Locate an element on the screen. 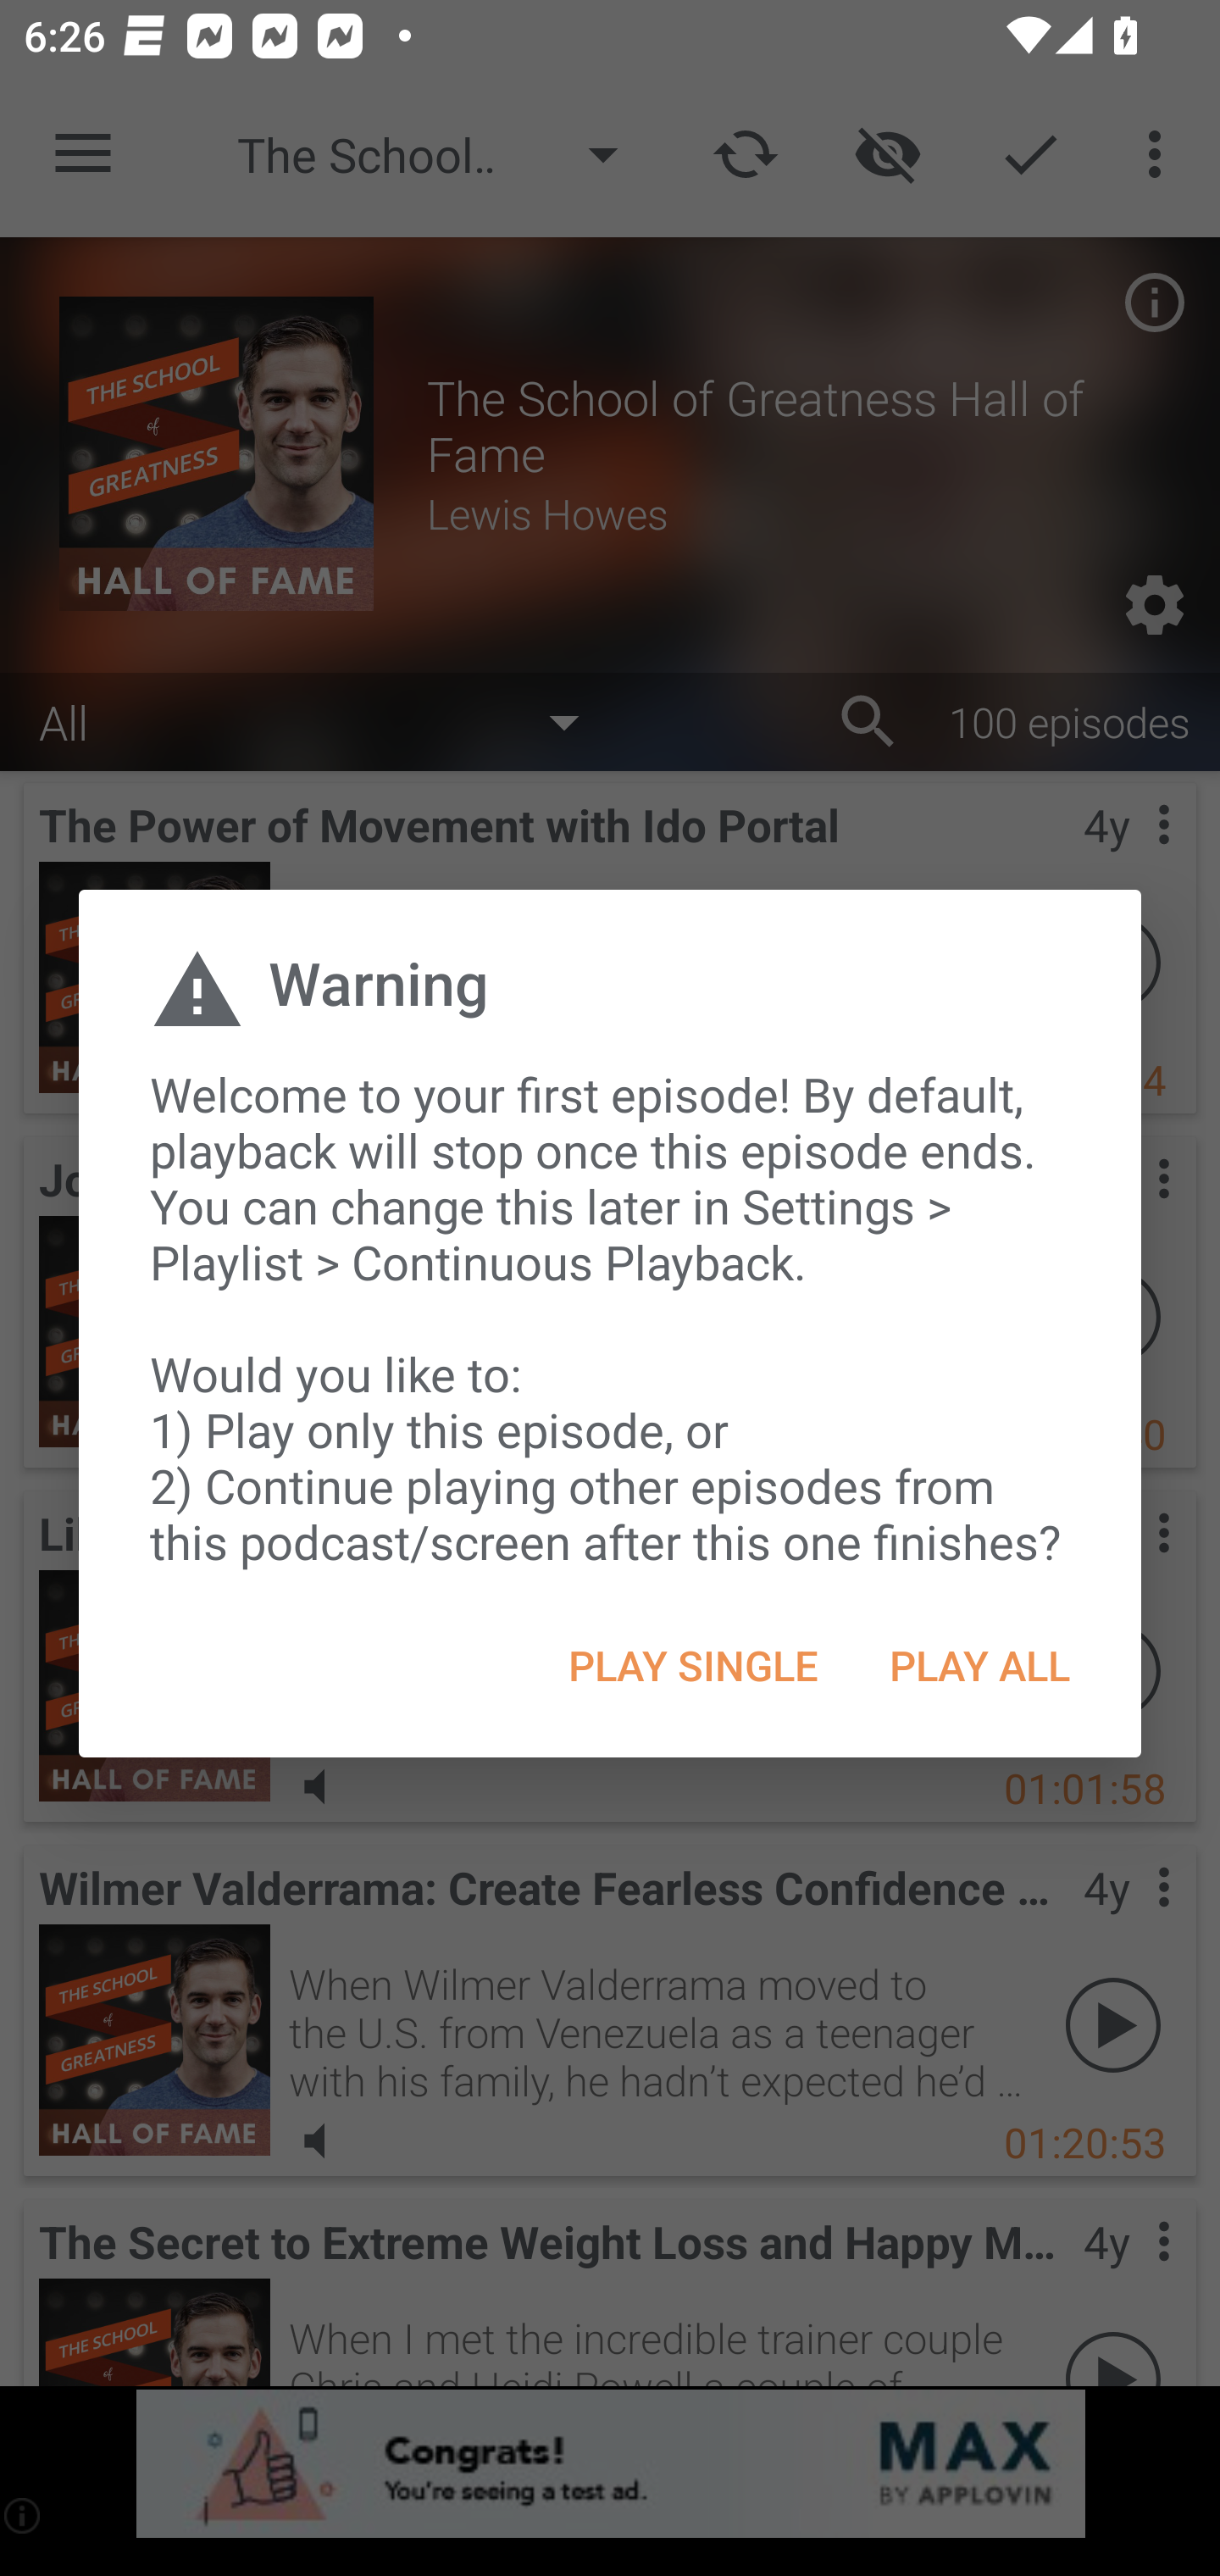  PLAY ALL is located at coordinates (979, 1665).